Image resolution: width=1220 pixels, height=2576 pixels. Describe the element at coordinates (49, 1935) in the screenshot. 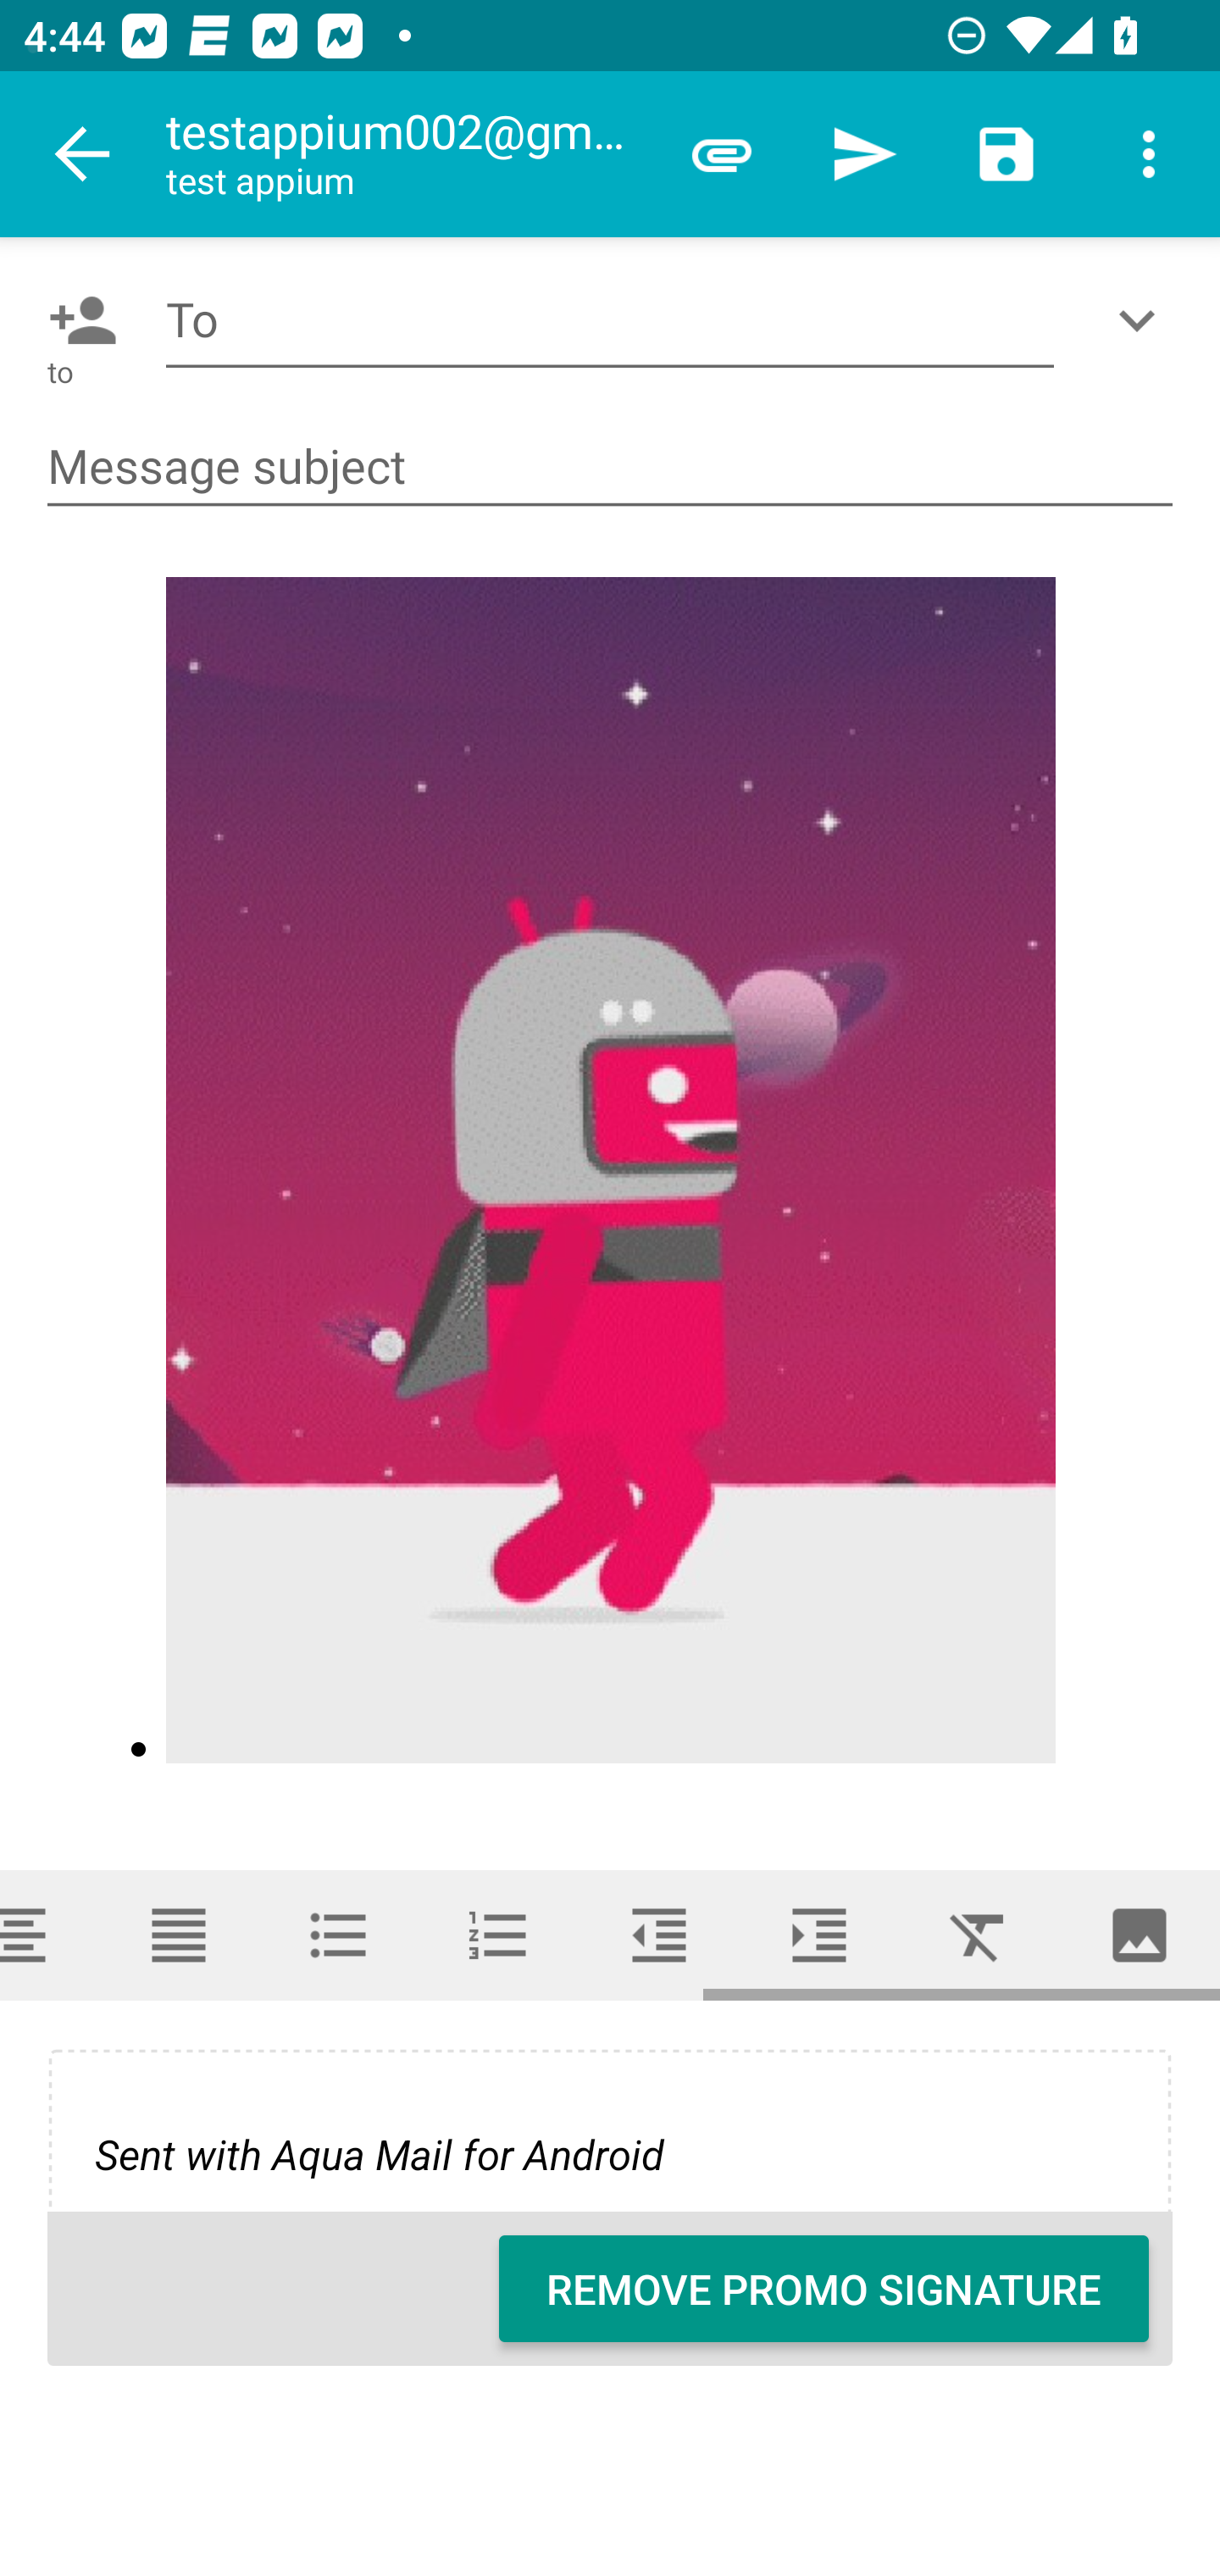

I see `Align center` at that location.